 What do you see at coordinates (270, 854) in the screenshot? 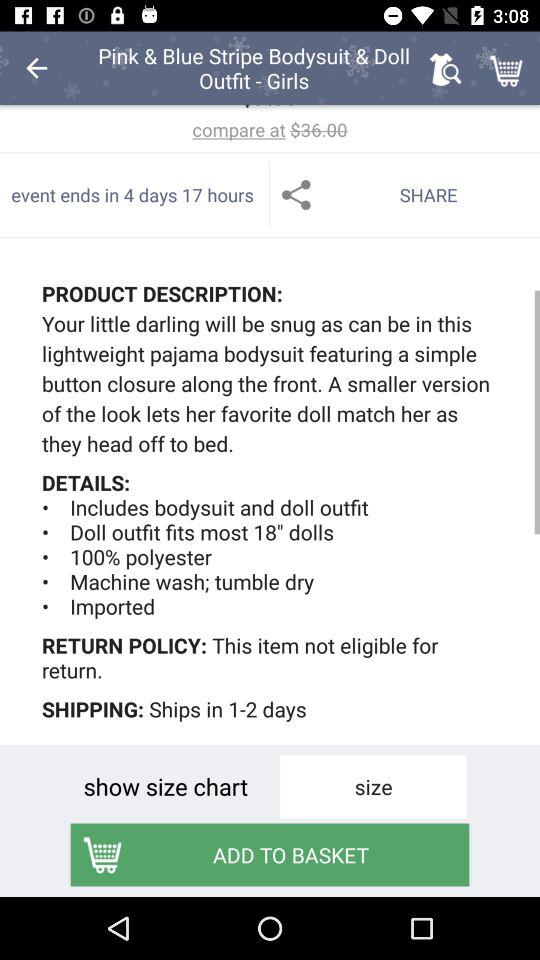
I see `jump until the add to basket item` at bounding box center [270, 854].